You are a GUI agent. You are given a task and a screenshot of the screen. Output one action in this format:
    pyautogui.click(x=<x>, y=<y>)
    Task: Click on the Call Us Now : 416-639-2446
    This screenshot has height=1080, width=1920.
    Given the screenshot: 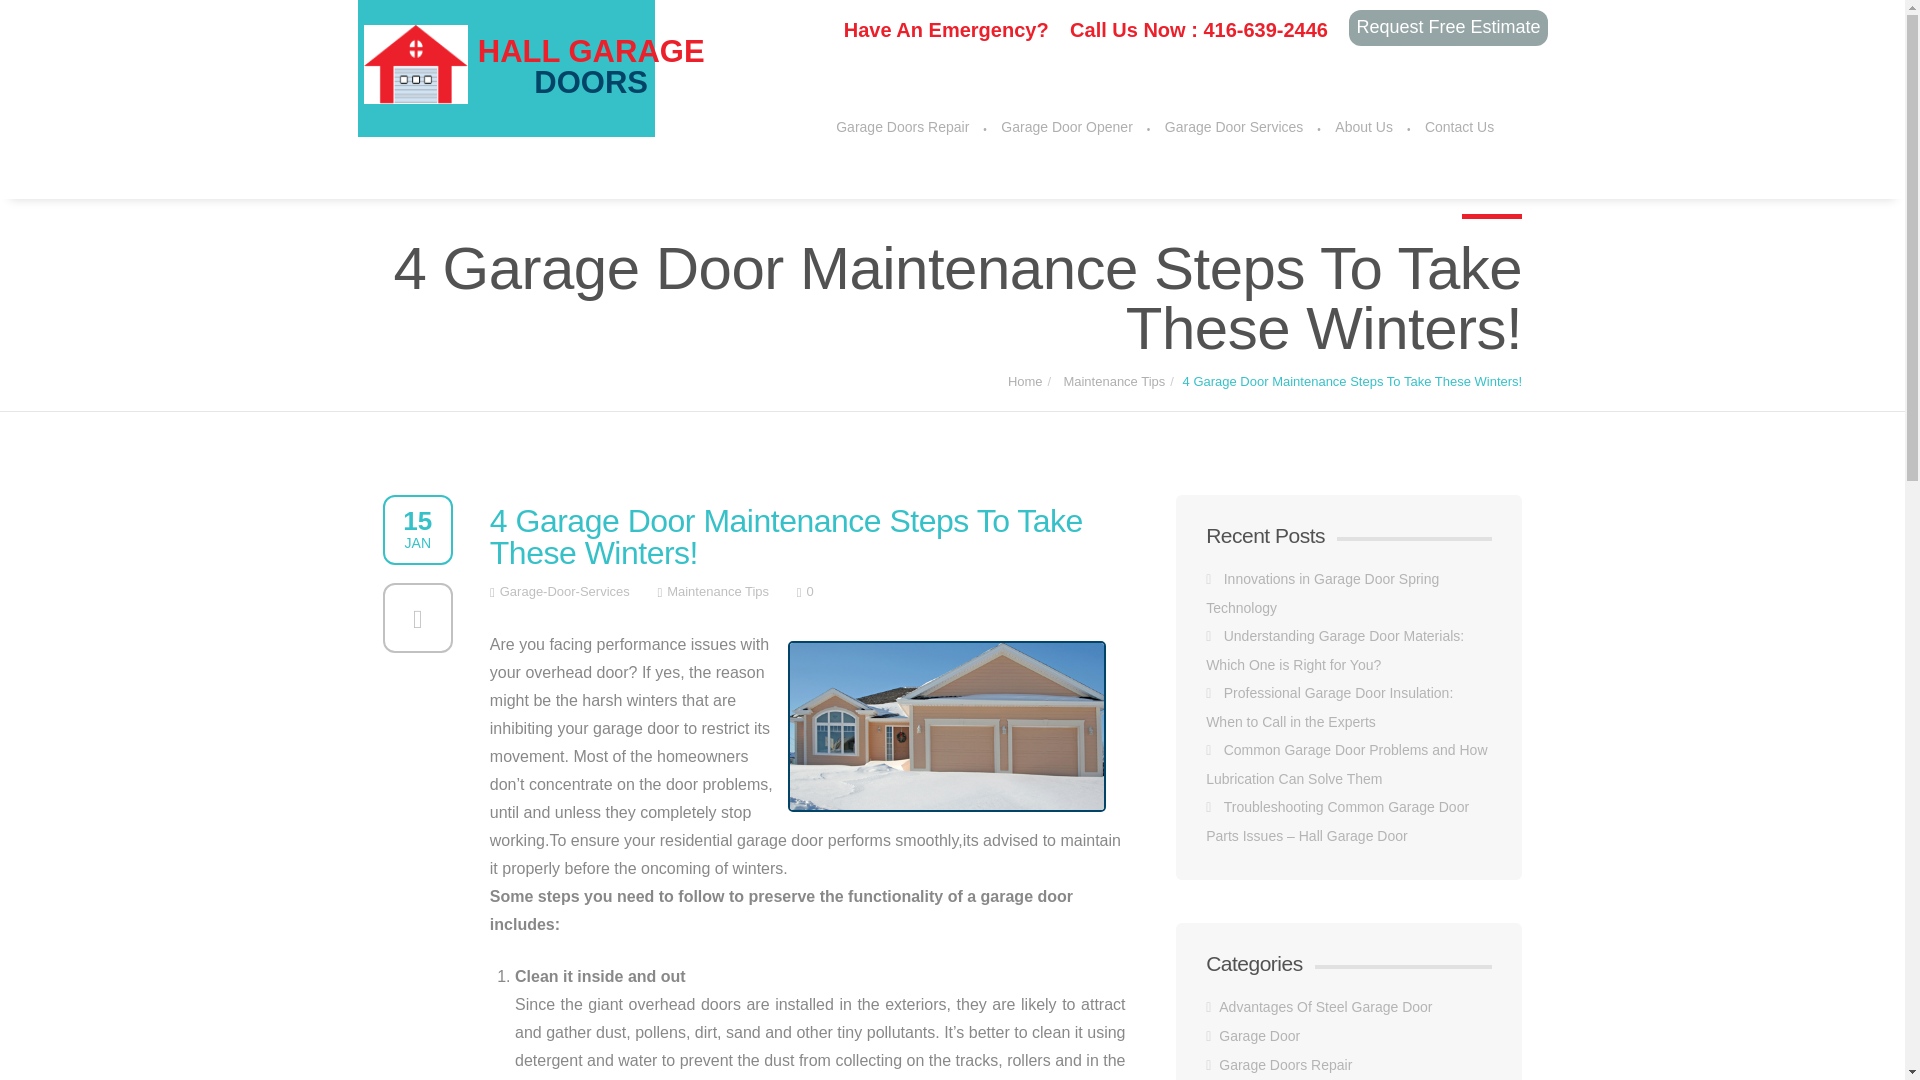 What is the action you would take?
    pyautogui.click(x=1198, y=30)
    